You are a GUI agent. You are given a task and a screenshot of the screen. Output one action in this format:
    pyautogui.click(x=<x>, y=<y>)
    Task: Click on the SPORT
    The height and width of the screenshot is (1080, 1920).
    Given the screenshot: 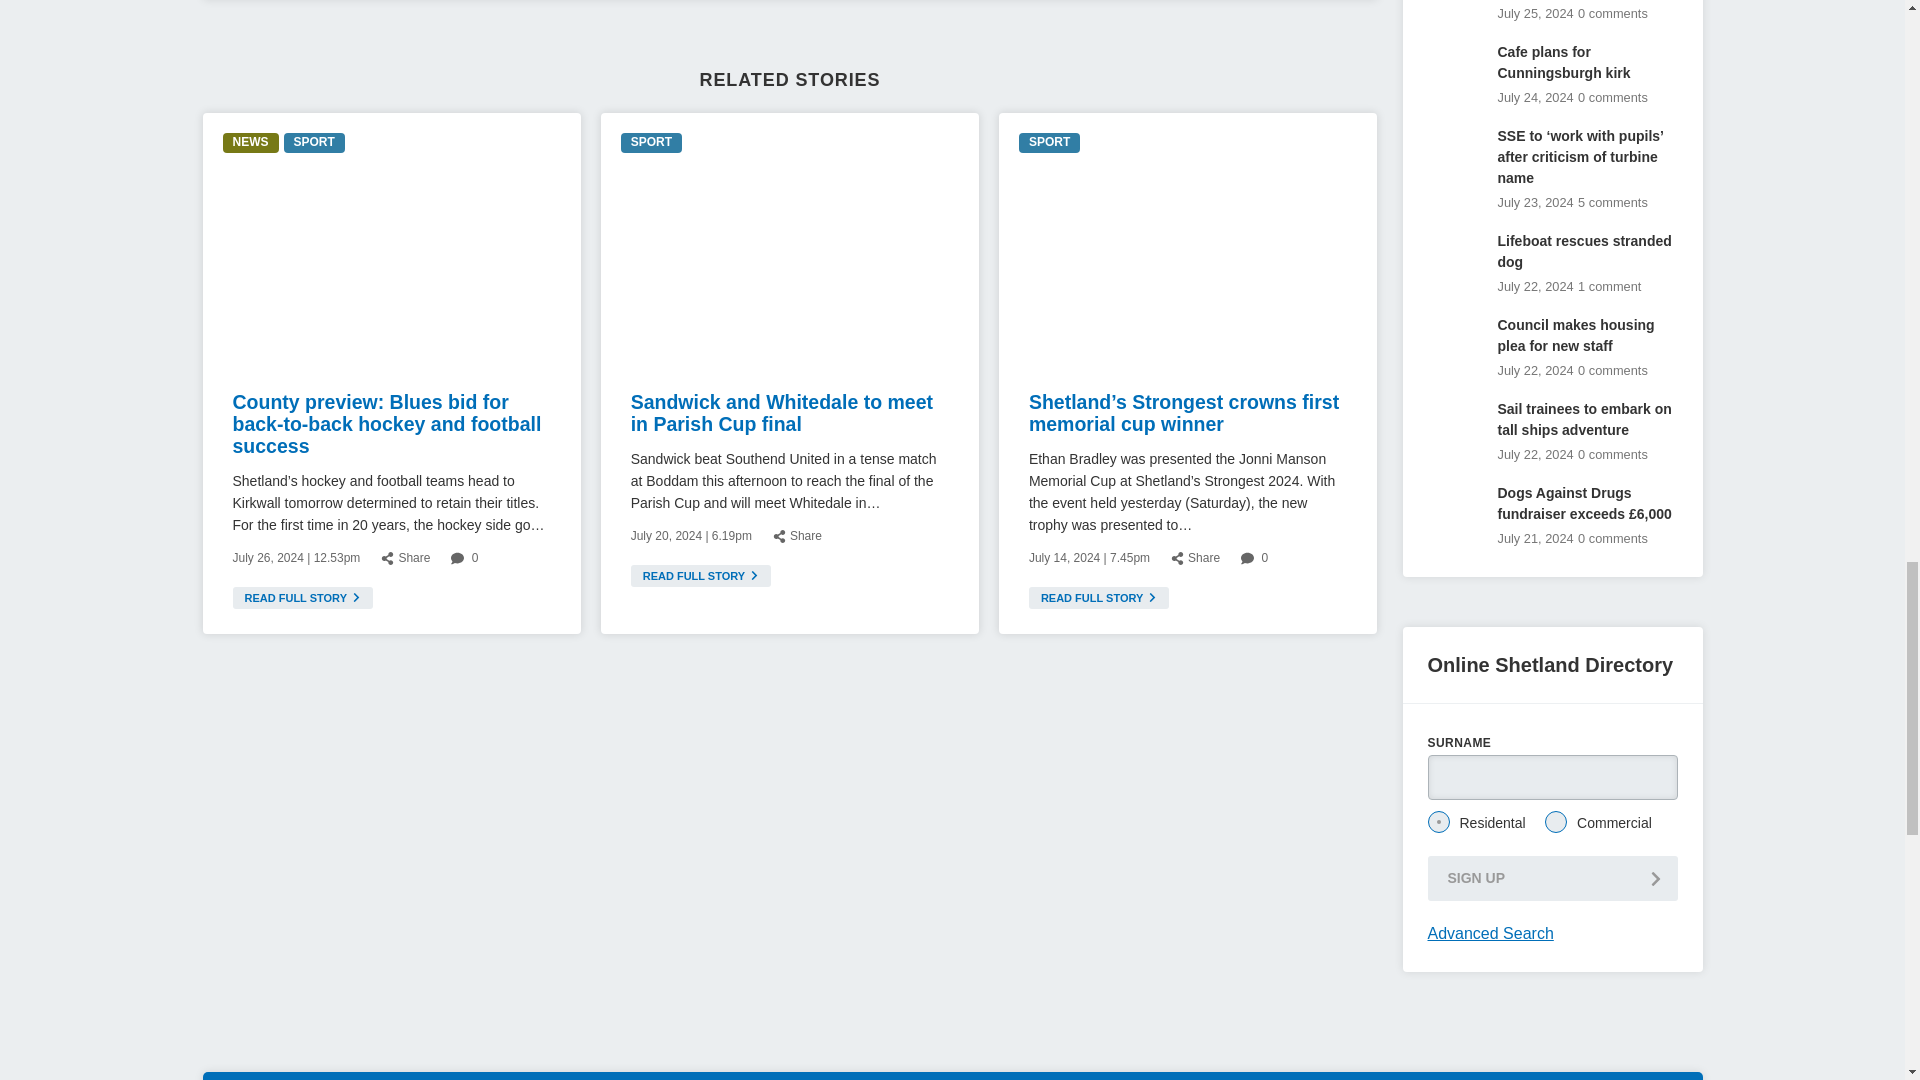 What is the action you would take?
    pyautogui.click(x=1049, y=142)
    